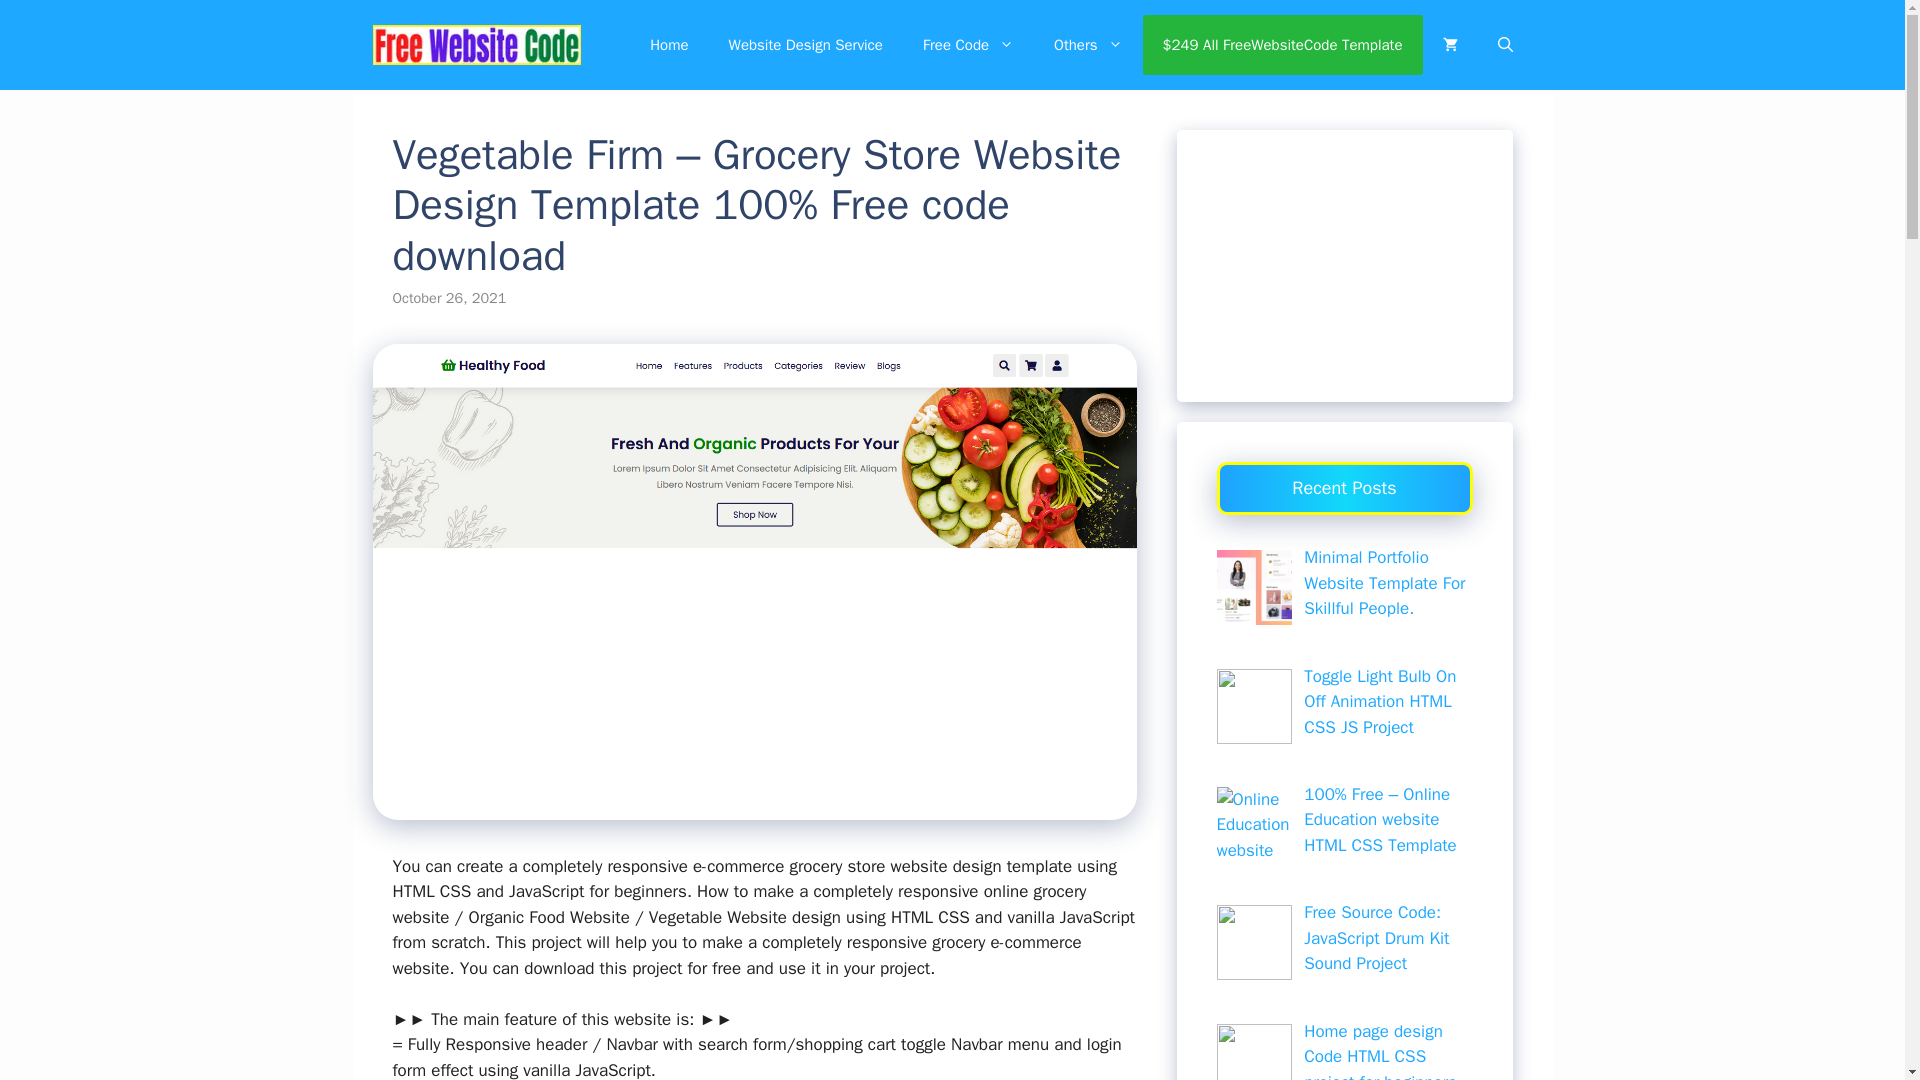 Image resolution: width=1920 pixels, height=1080 pixels. What do you see at coordinates (476, 44) in the screenshot?
I see `FreeWebsiteCode` at bounding box center [476, 44].